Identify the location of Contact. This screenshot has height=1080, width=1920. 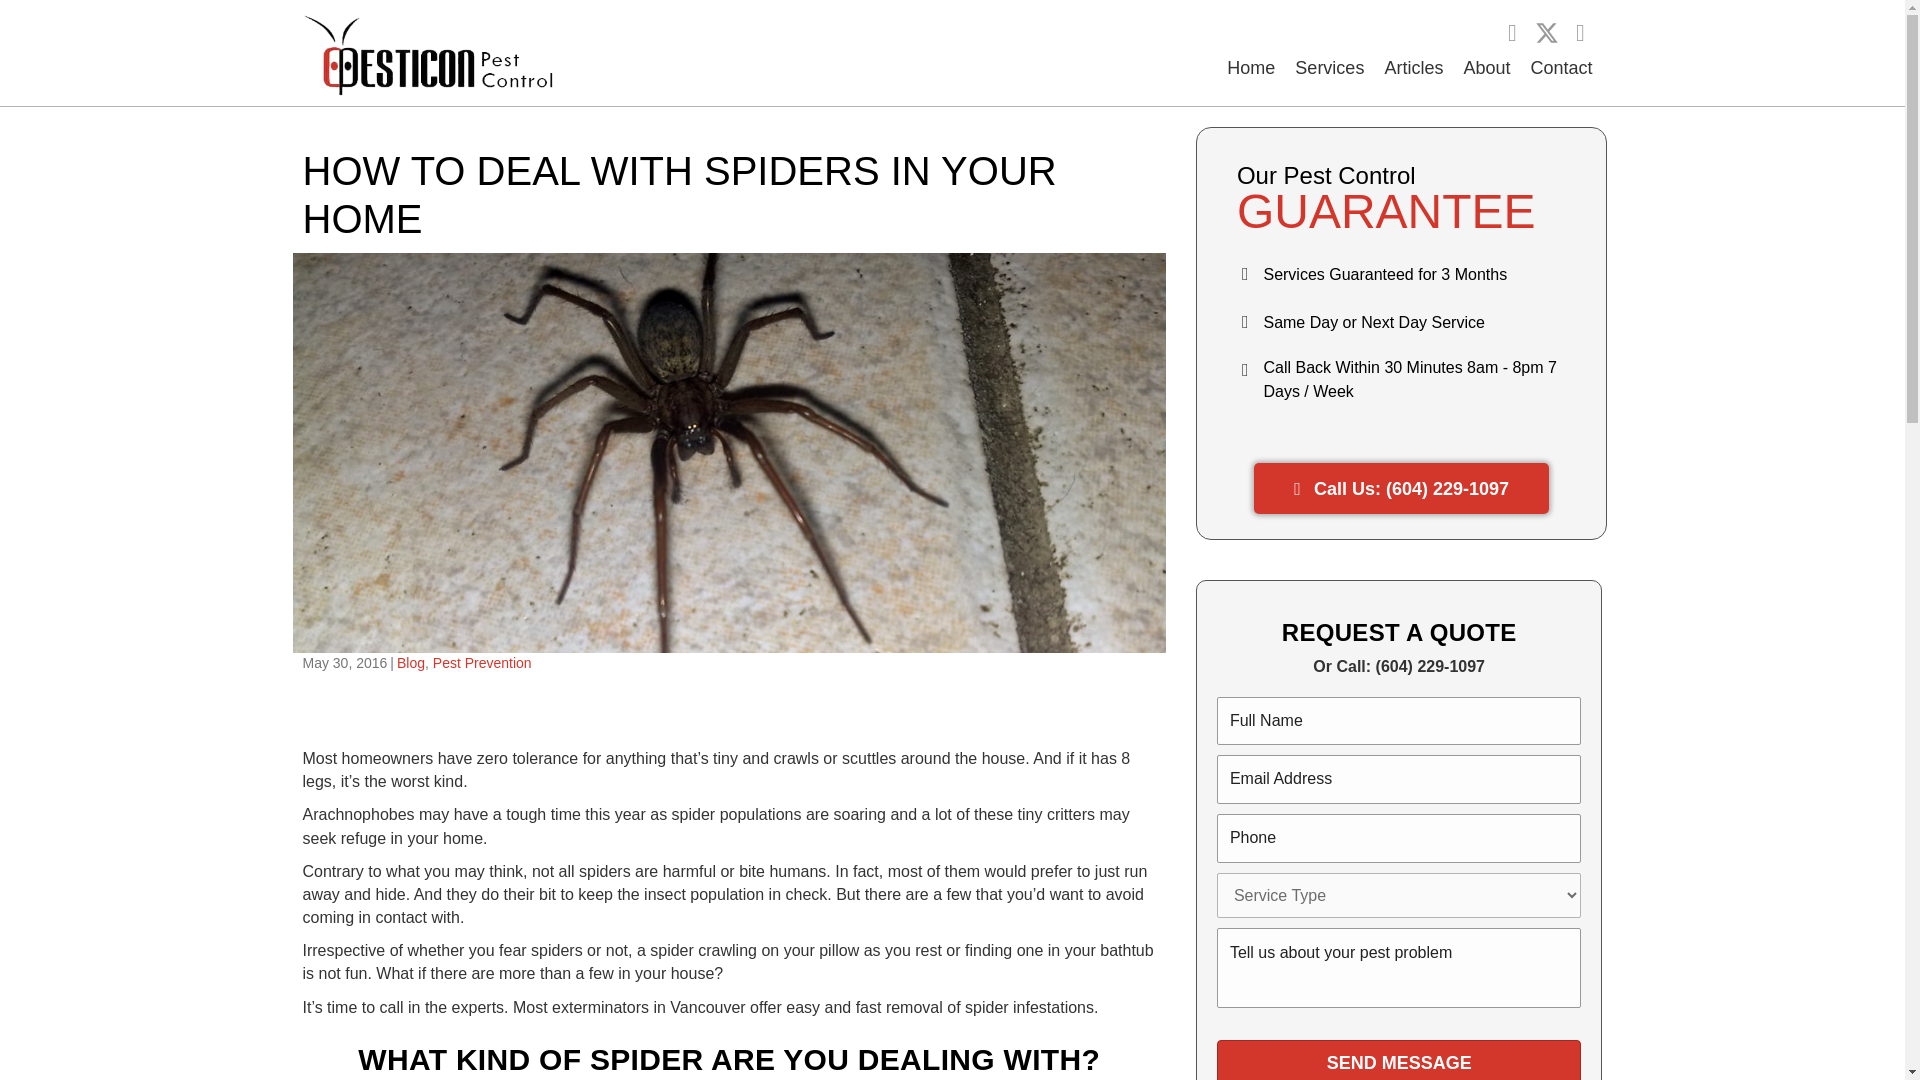
(1560, 68).